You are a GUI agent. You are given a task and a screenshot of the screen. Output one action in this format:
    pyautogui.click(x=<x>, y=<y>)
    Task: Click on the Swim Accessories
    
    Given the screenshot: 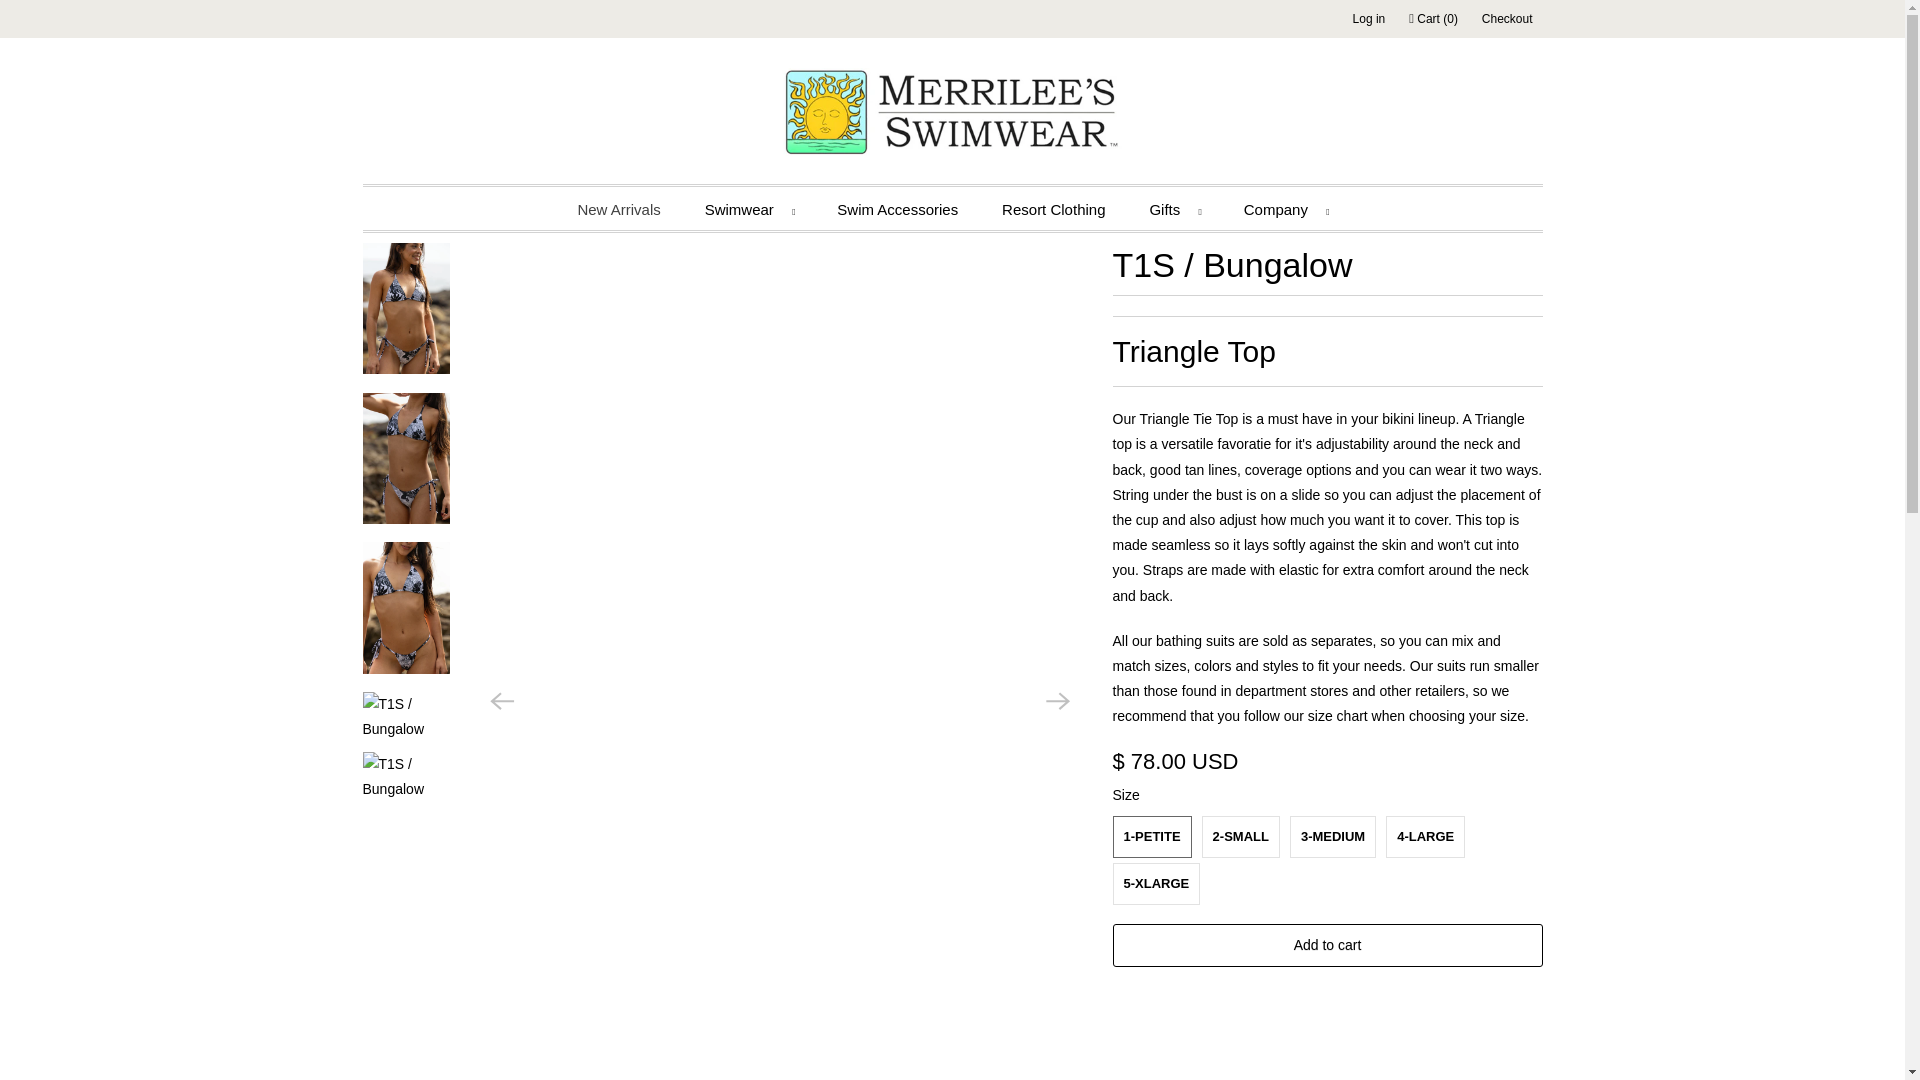 What is the action you would take?
    pyautogui.click(x=898, y=209)
    